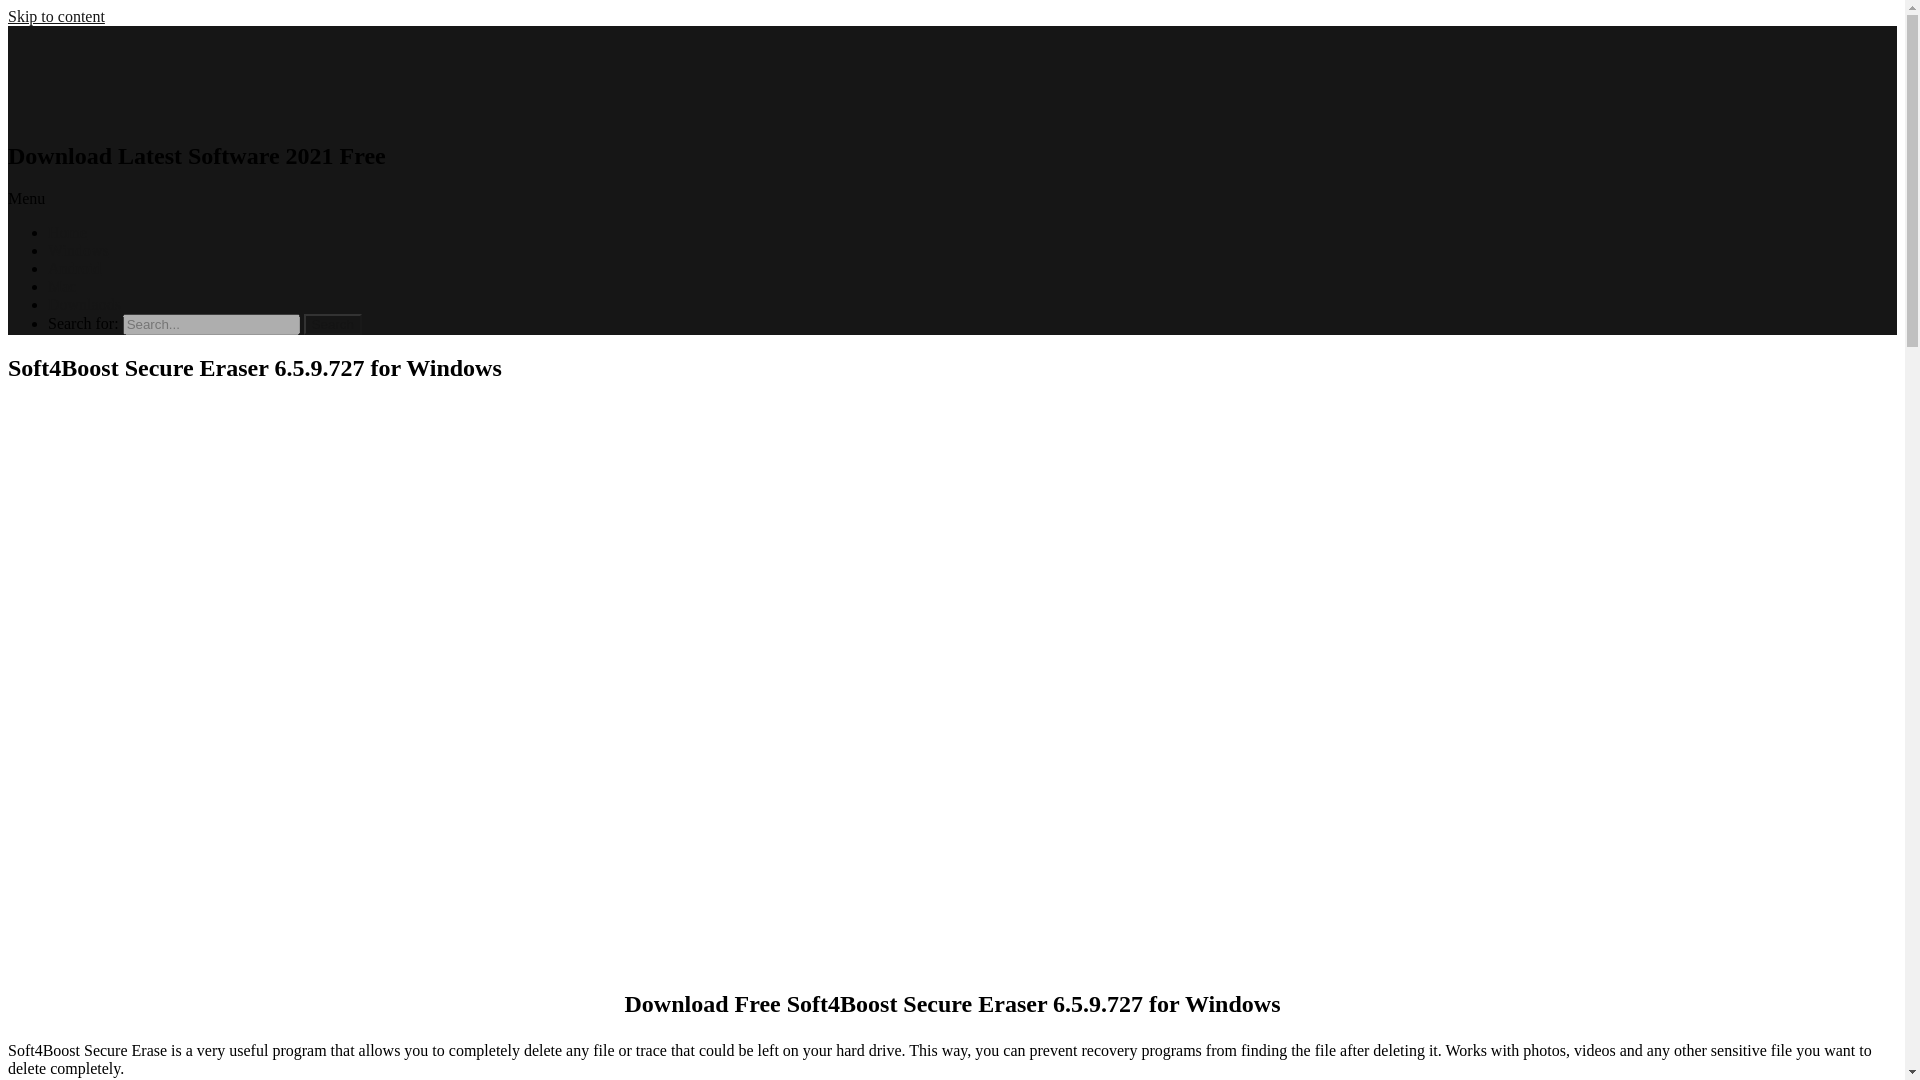 The width and height of the screenshot is (1920, 1080). I want to click on Android, so click(74, 268).